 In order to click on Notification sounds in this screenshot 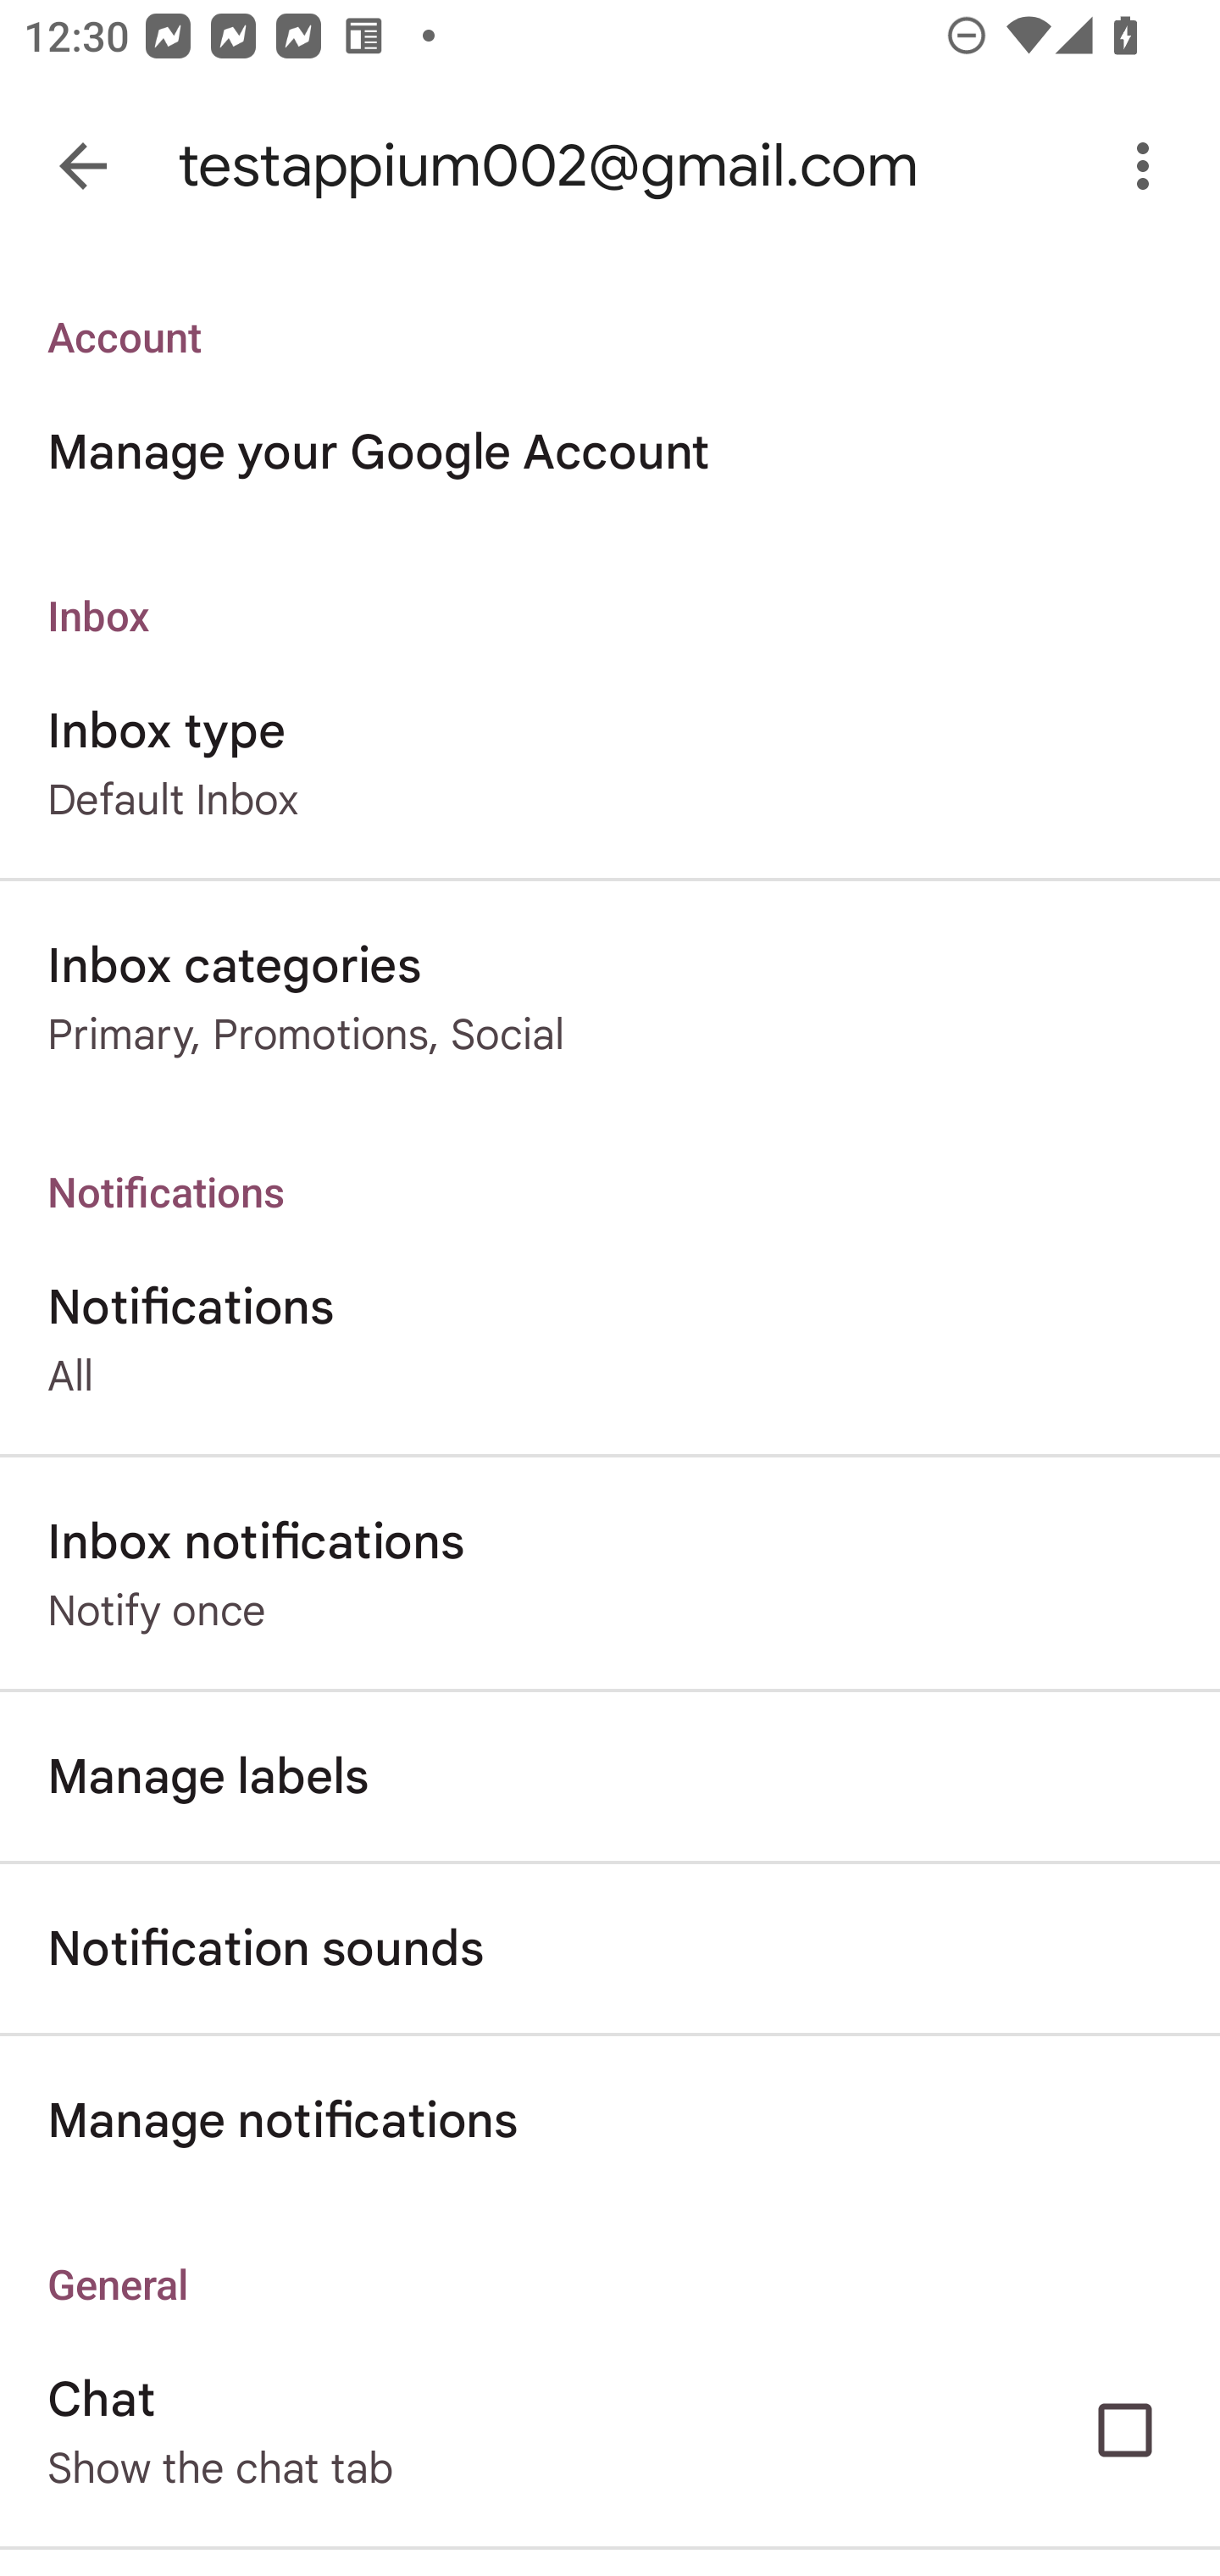, I will do `click(610, 1948)`.